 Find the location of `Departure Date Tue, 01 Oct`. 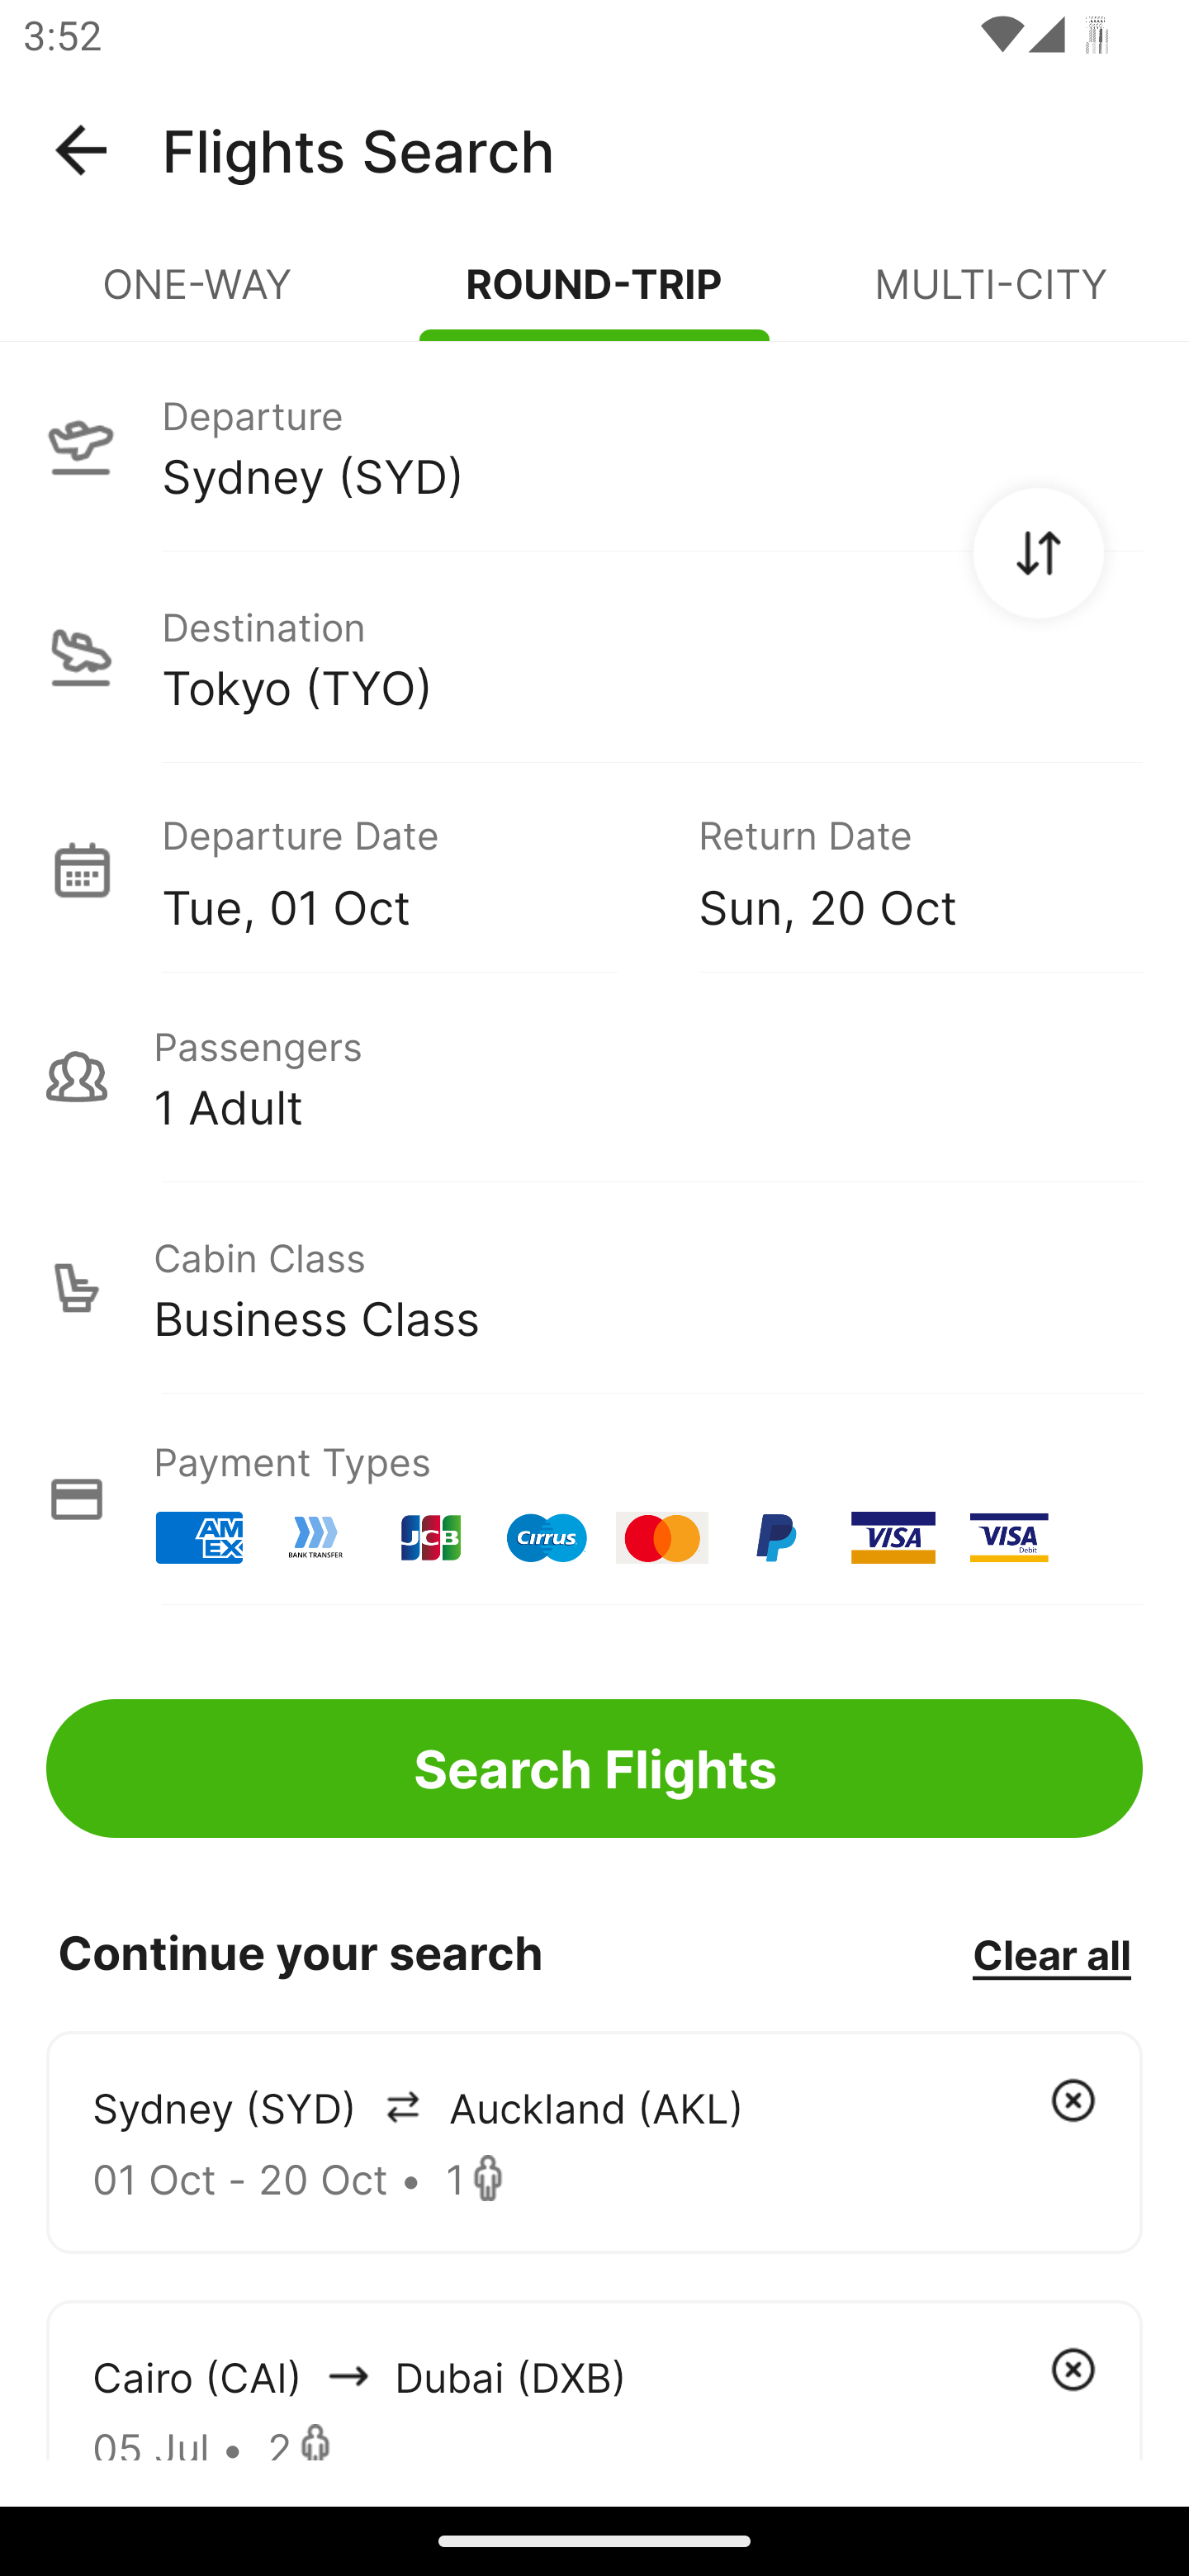

Departure Date Tue, 01 Oct is located at coordinates (406, 869).